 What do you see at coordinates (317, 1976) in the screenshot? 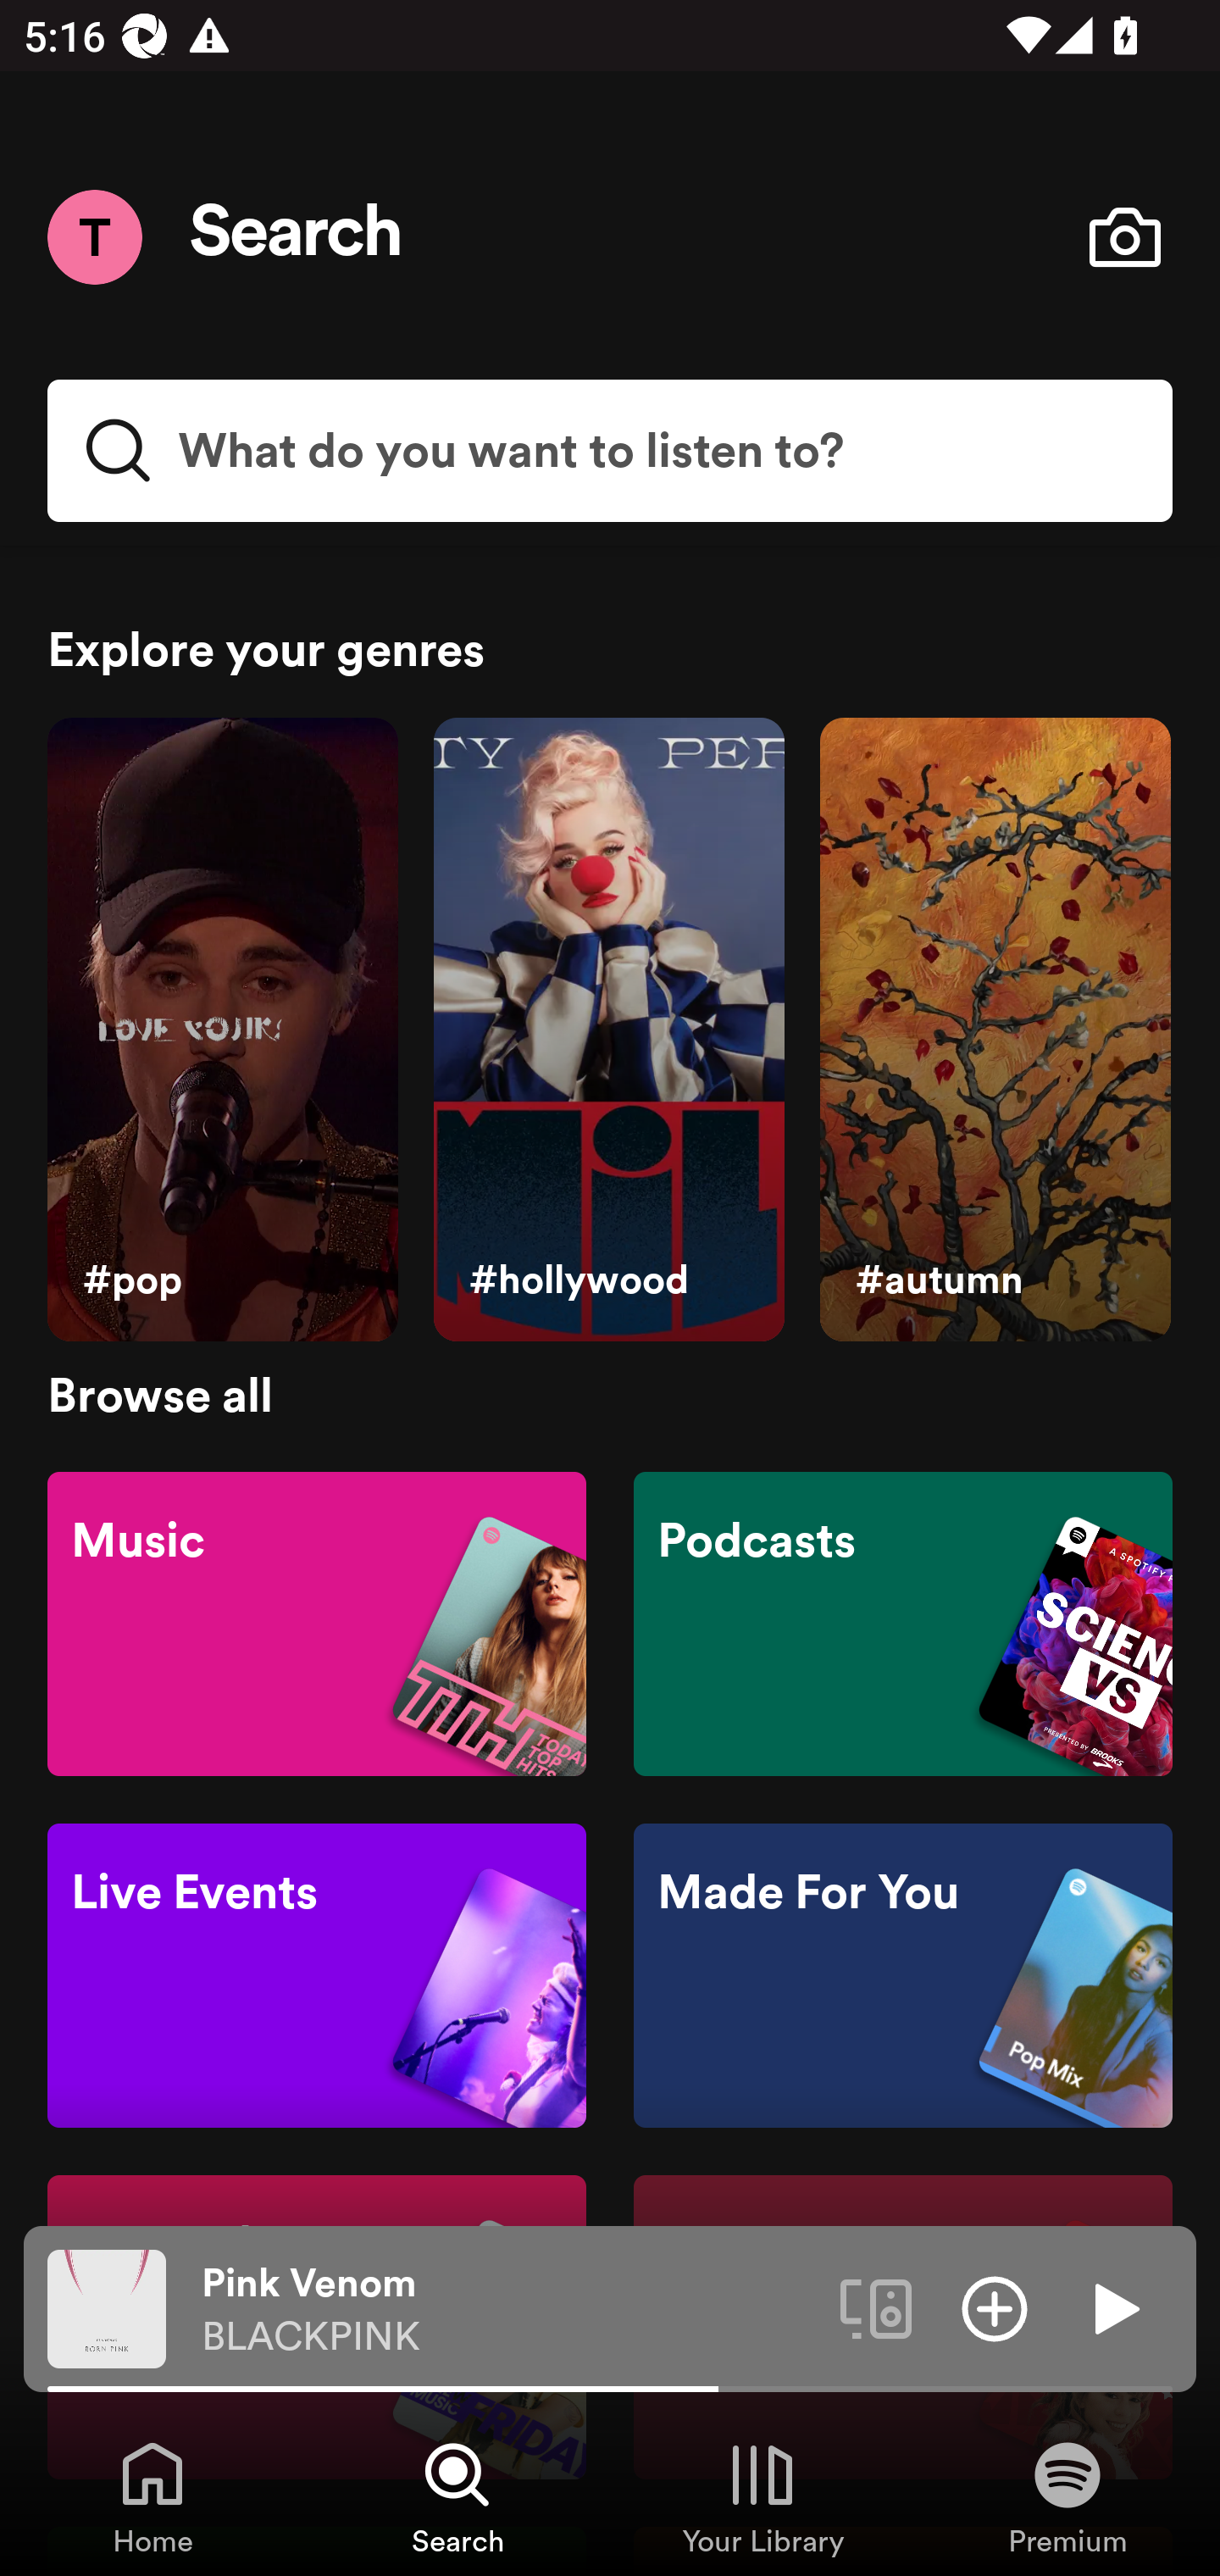
I see `Live Events` at bounding box center [317, 1976].